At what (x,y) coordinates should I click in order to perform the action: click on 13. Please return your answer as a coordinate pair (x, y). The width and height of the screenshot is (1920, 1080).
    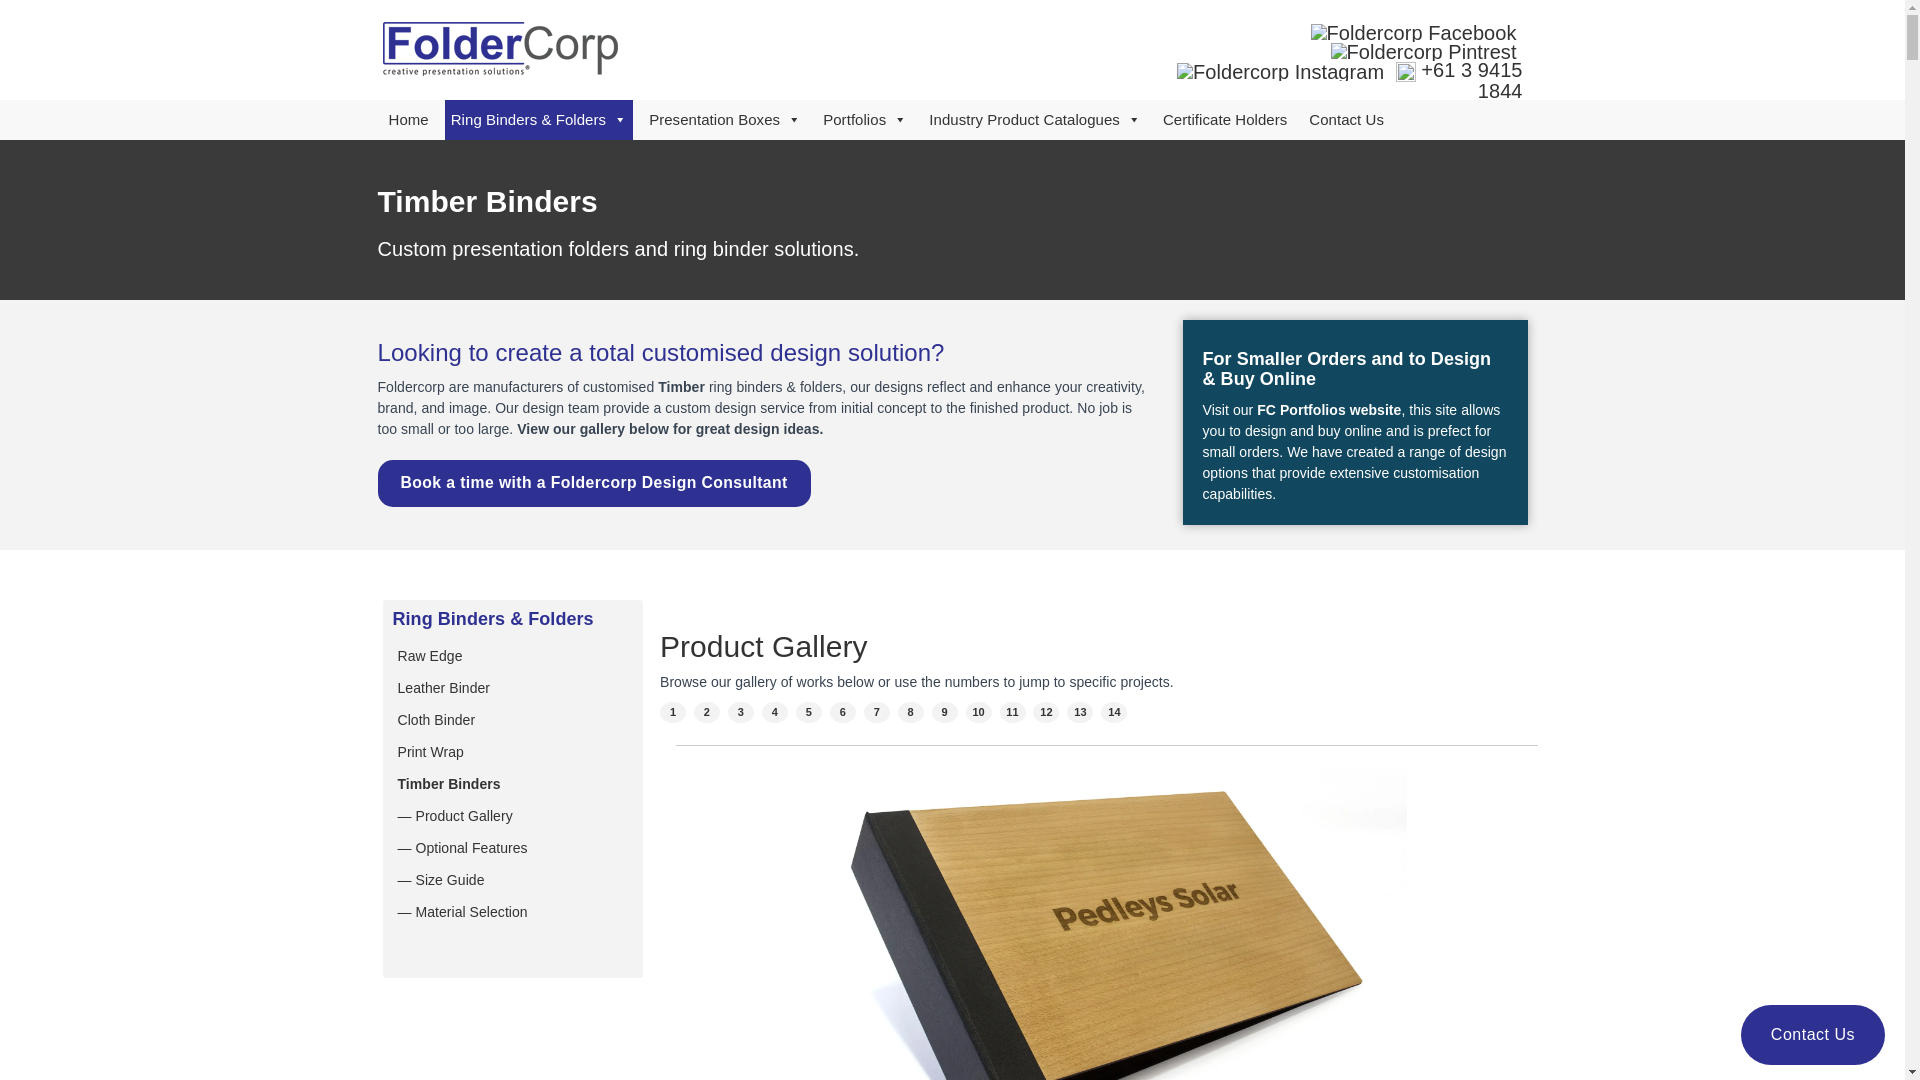
    Looking at the image, I should click on (1080, 713).